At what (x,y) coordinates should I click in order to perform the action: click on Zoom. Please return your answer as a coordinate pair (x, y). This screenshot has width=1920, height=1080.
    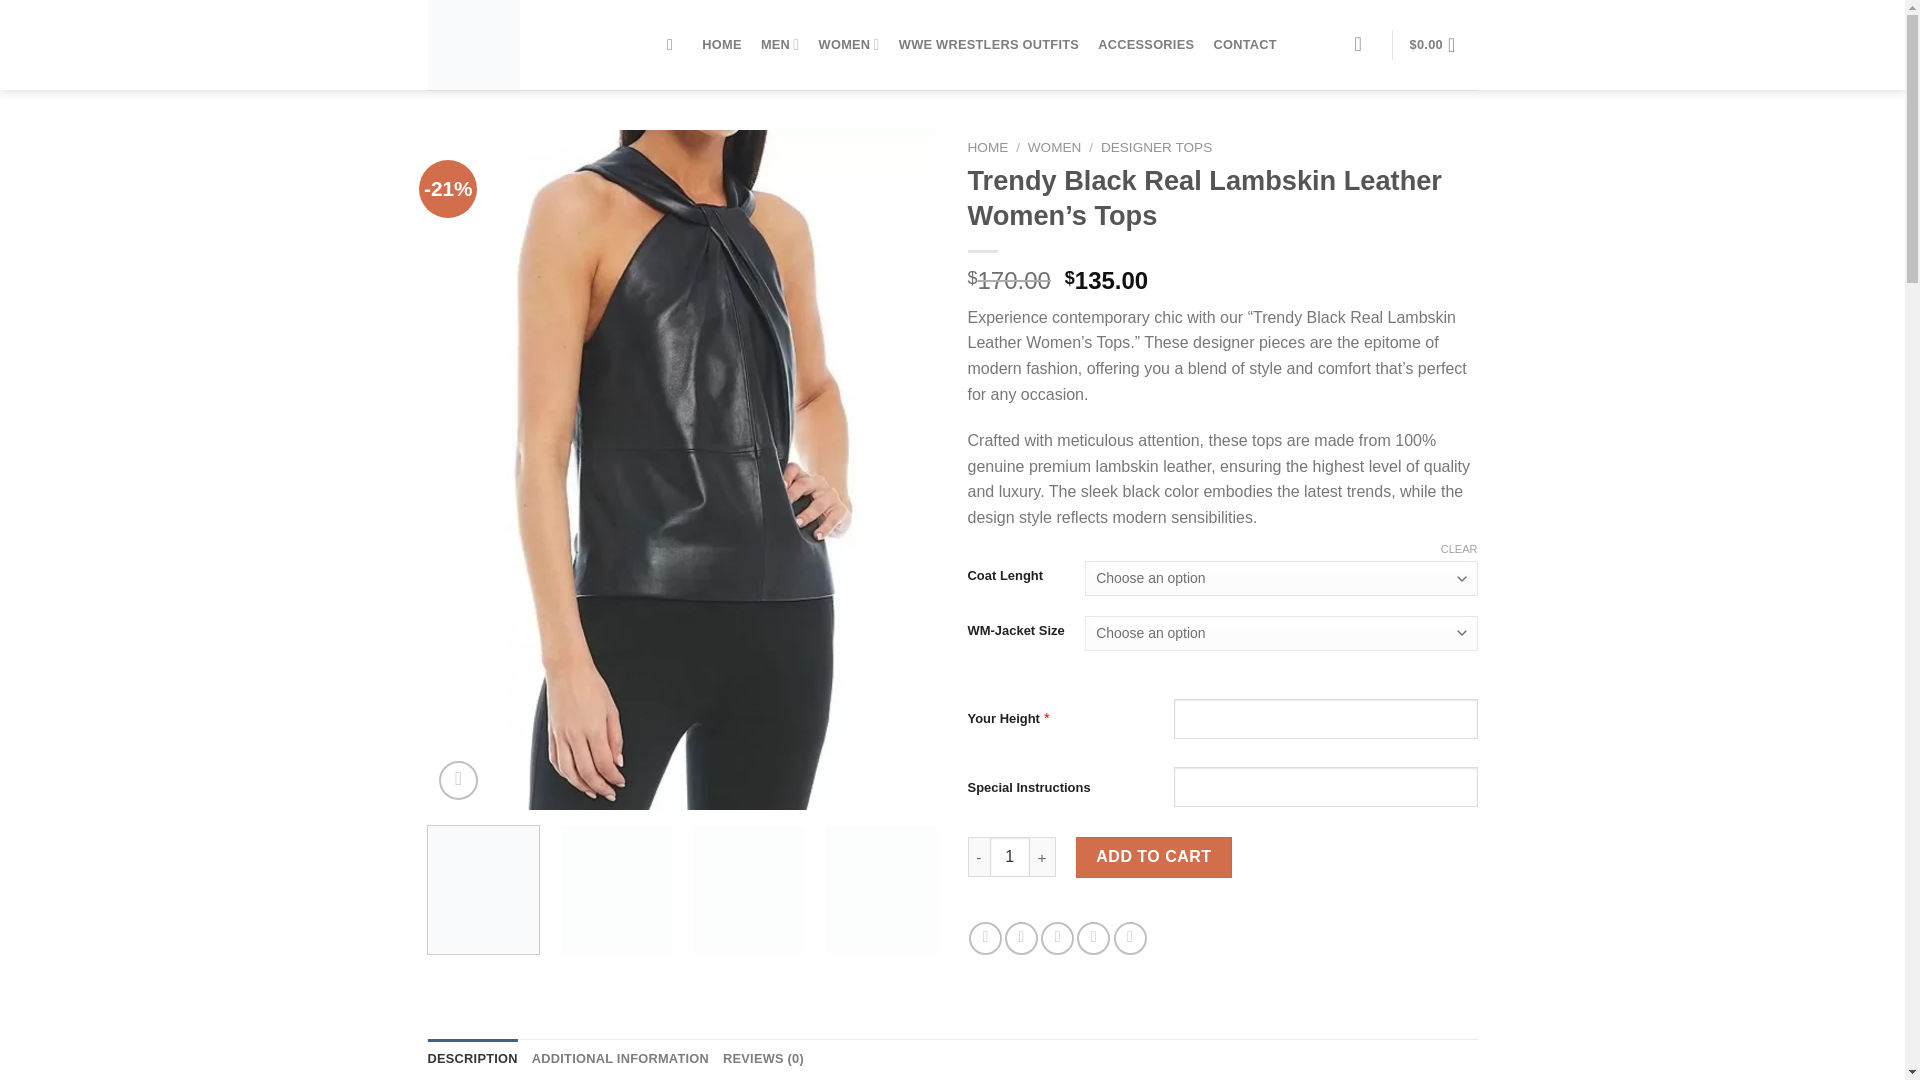
    Looking at the image, I should click on (458, 780).